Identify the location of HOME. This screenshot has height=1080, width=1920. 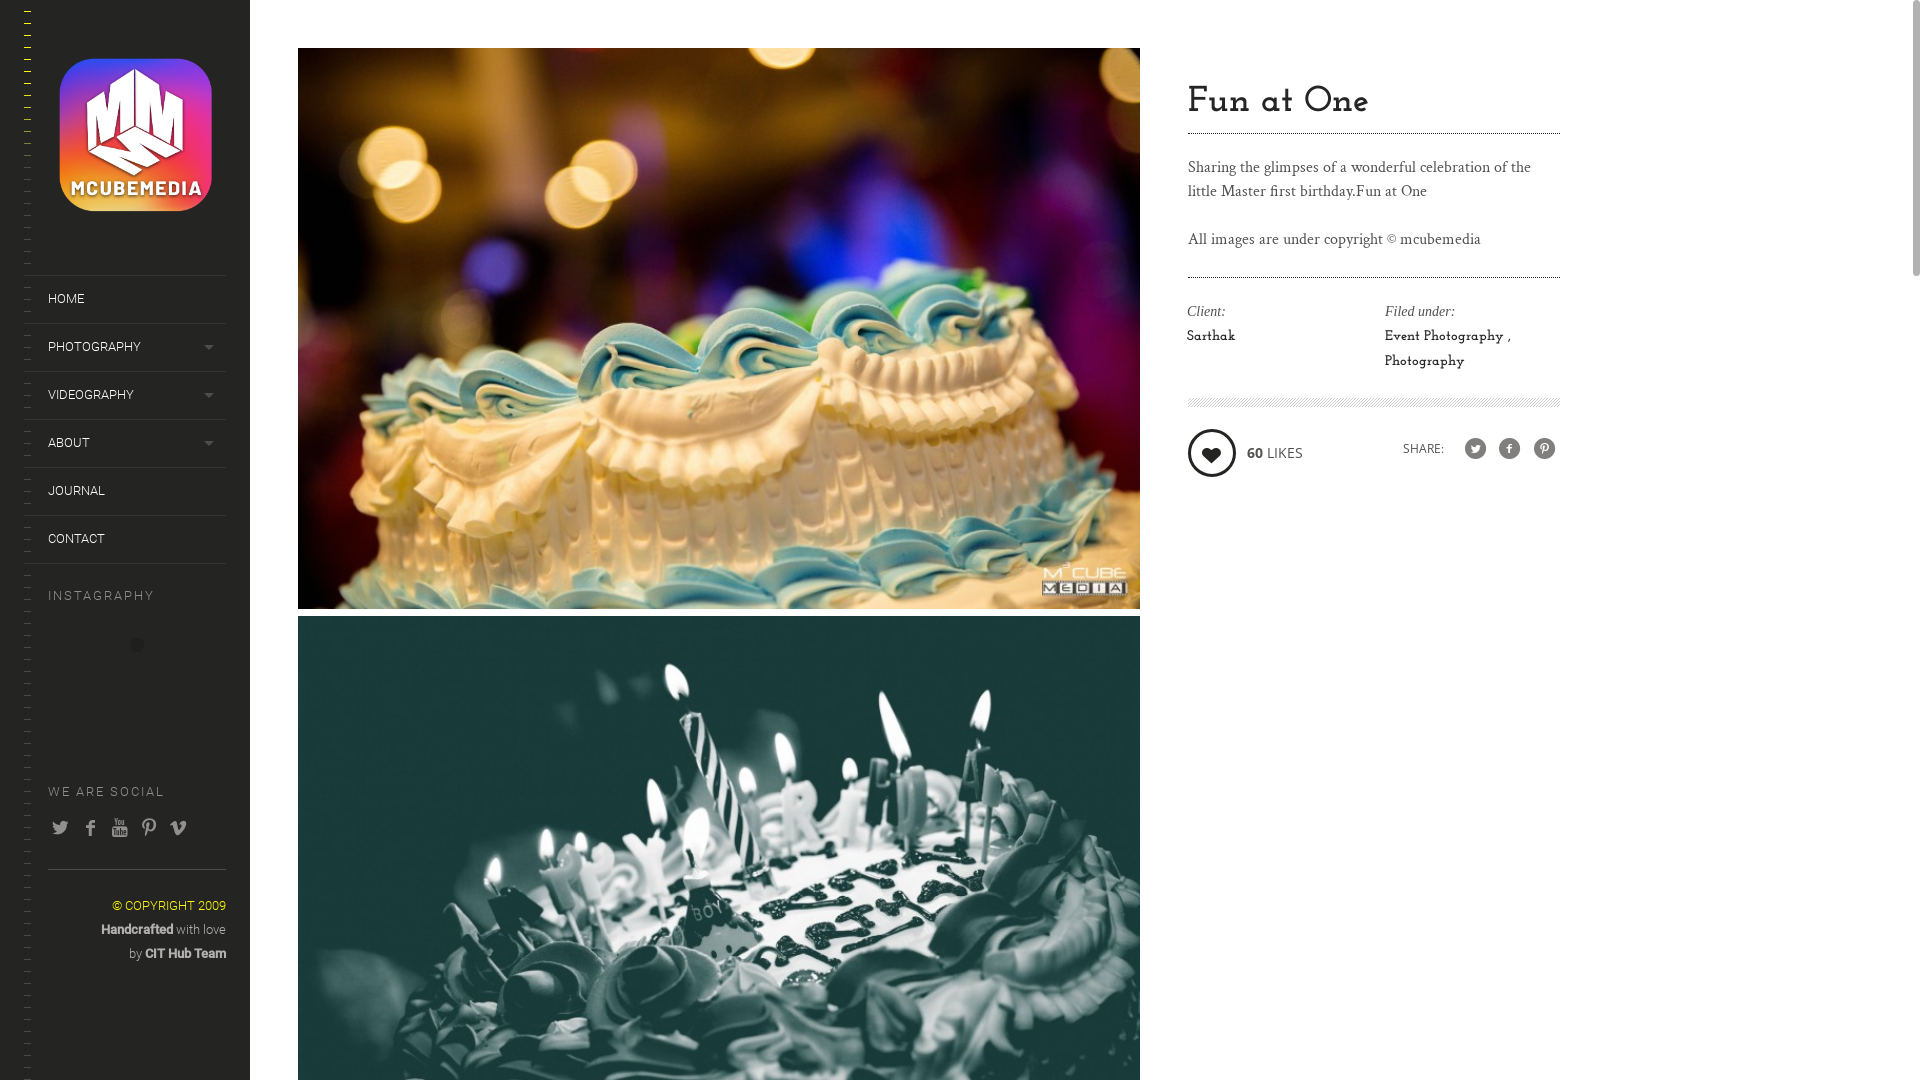
(125, 299).